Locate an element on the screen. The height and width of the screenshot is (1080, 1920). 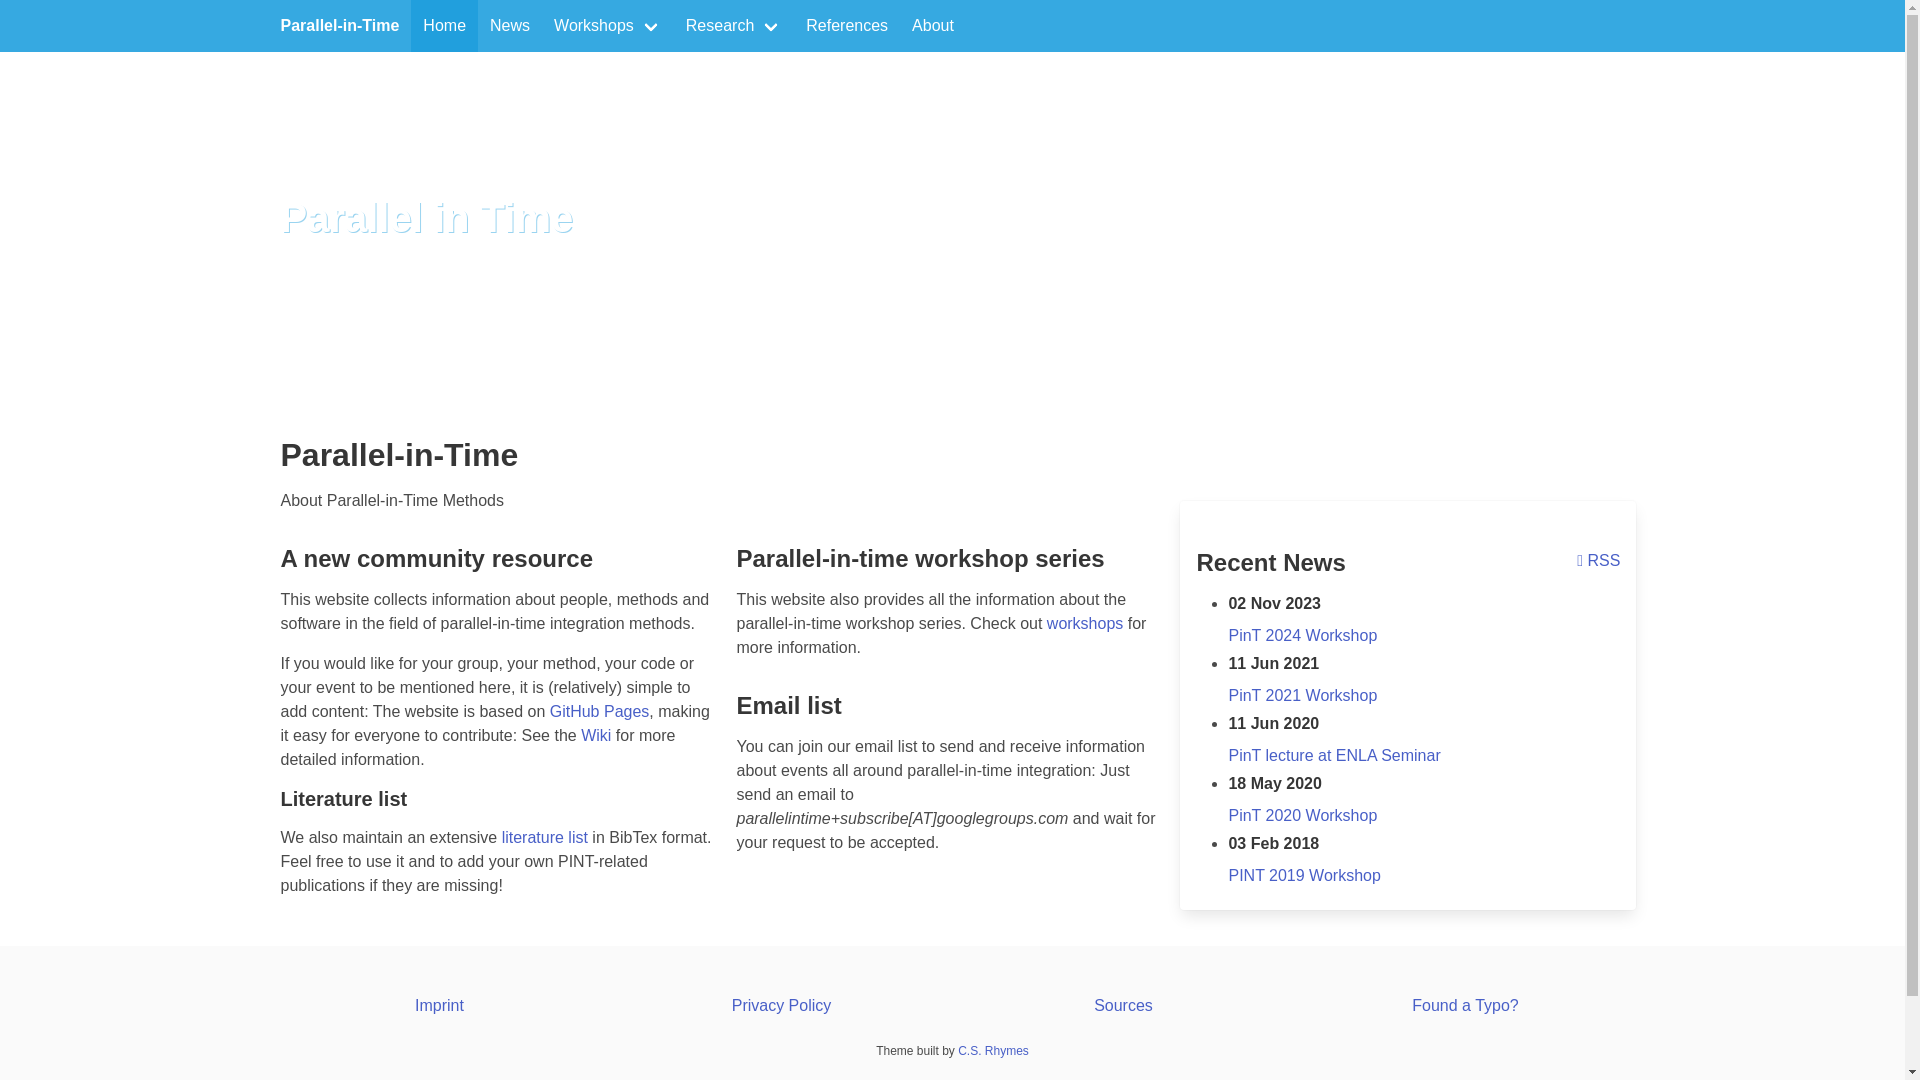
PinT 2020 Workshop is located at coordinates (1302, 815).